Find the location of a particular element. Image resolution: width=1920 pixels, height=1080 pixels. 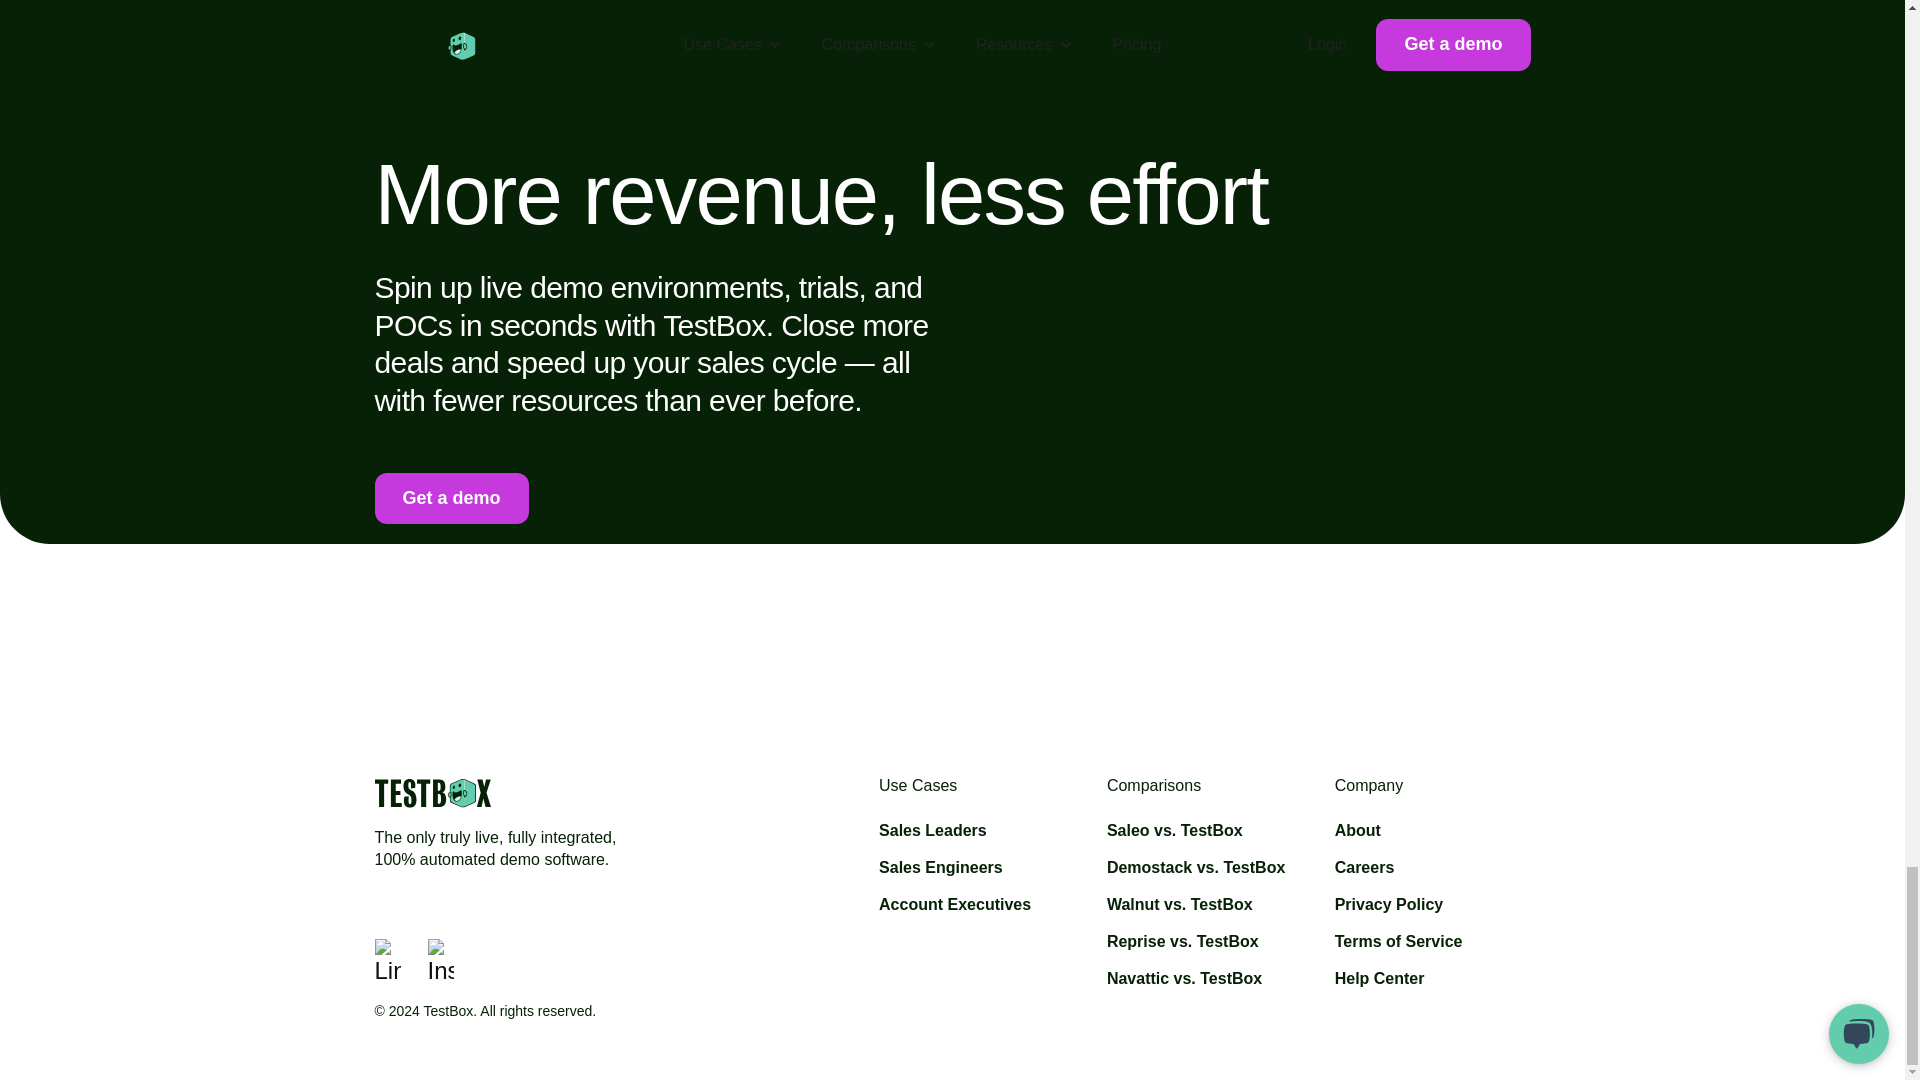

Privacy Policy is located at coordinates (1388, 904).